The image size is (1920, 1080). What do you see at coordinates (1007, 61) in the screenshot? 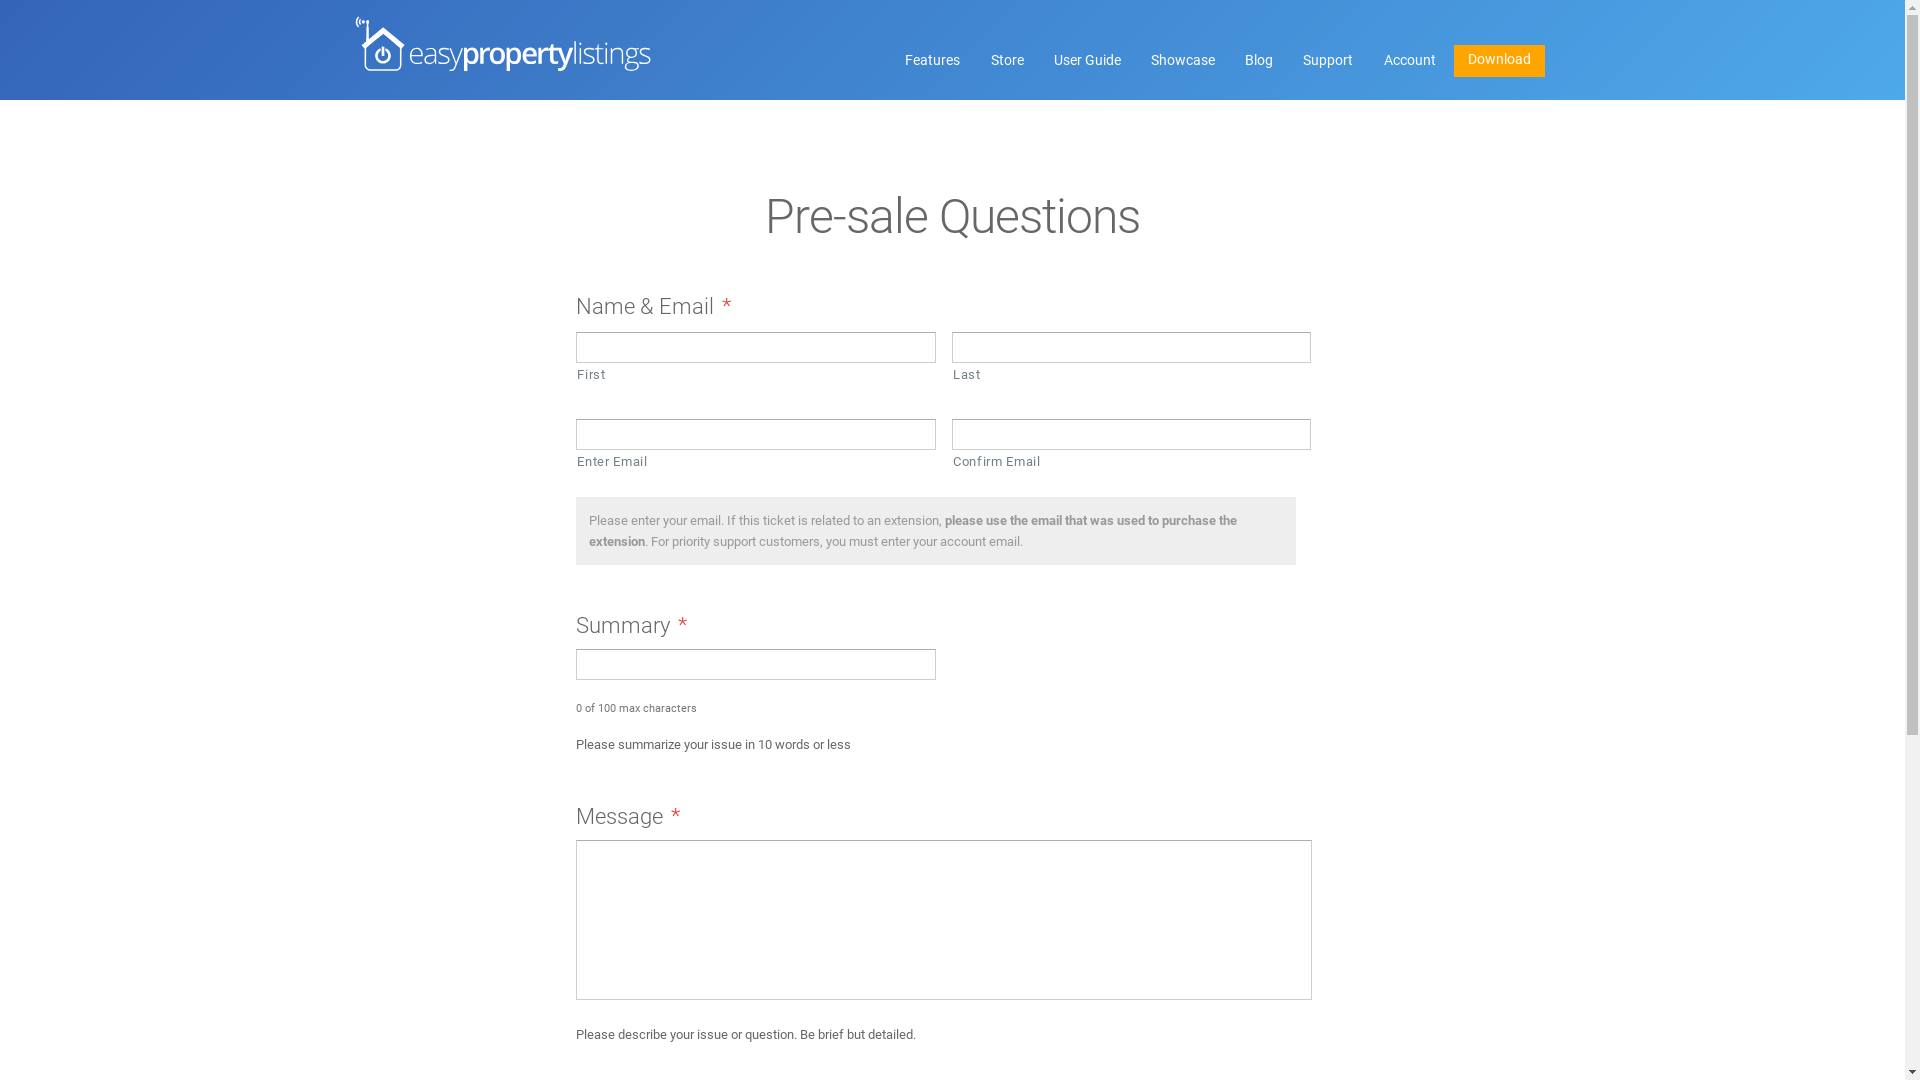
I see `Store` at bounding box center [1007, 61].